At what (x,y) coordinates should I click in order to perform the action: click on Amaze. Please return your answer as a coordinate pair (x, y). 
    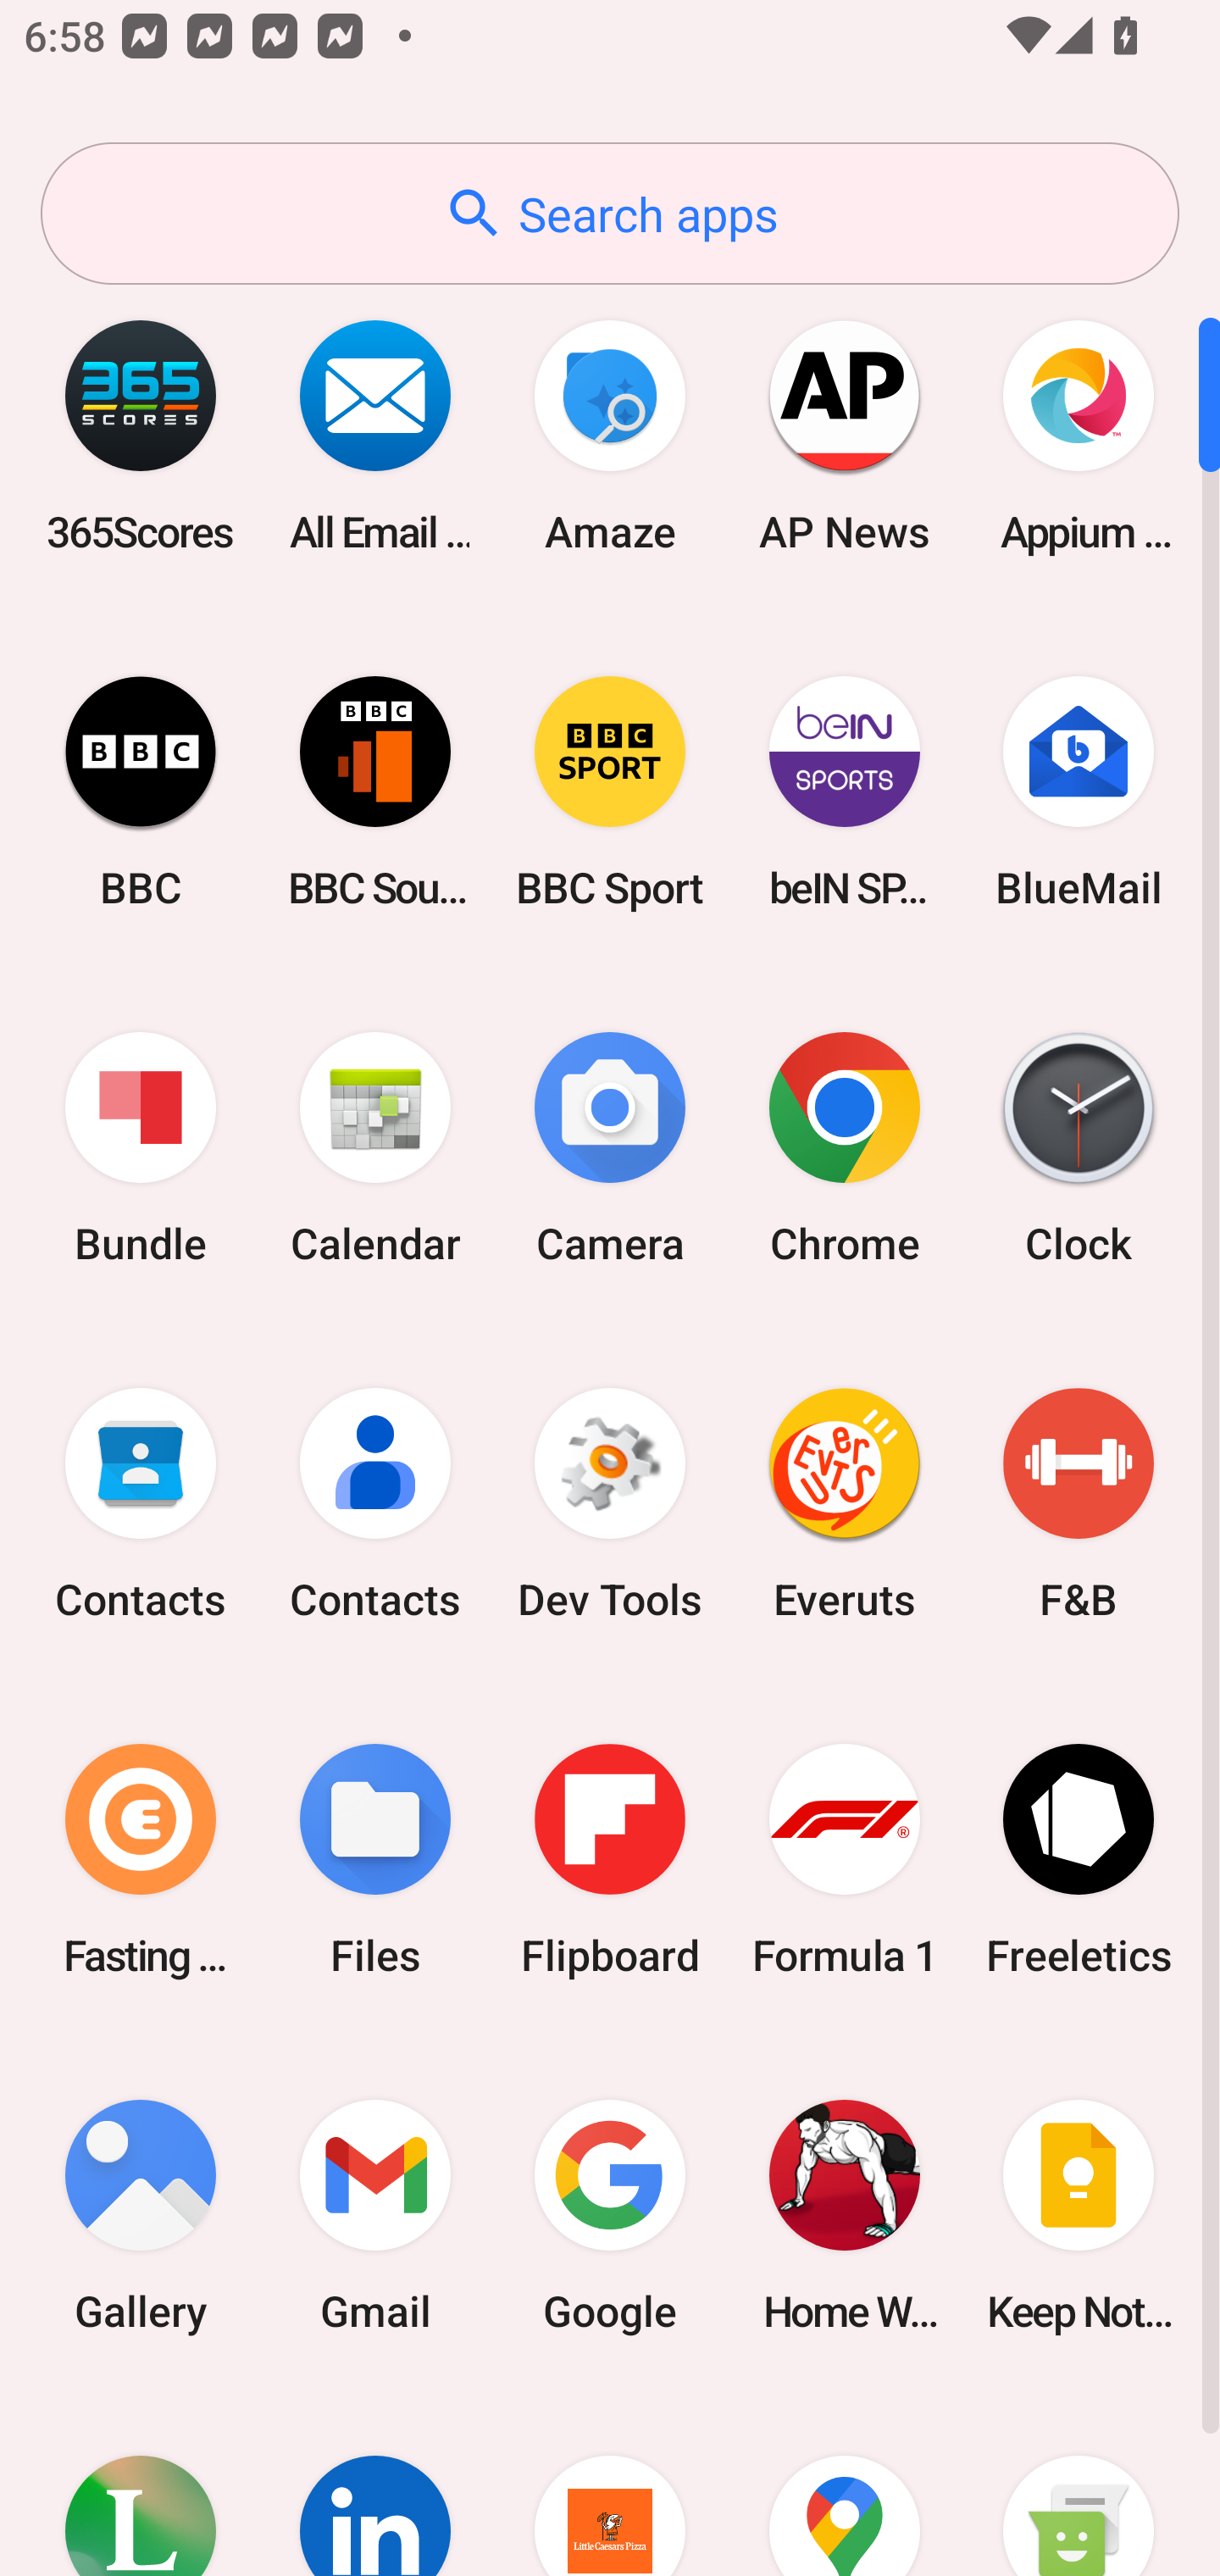
    Looking at the image, I should click on (610, 436).